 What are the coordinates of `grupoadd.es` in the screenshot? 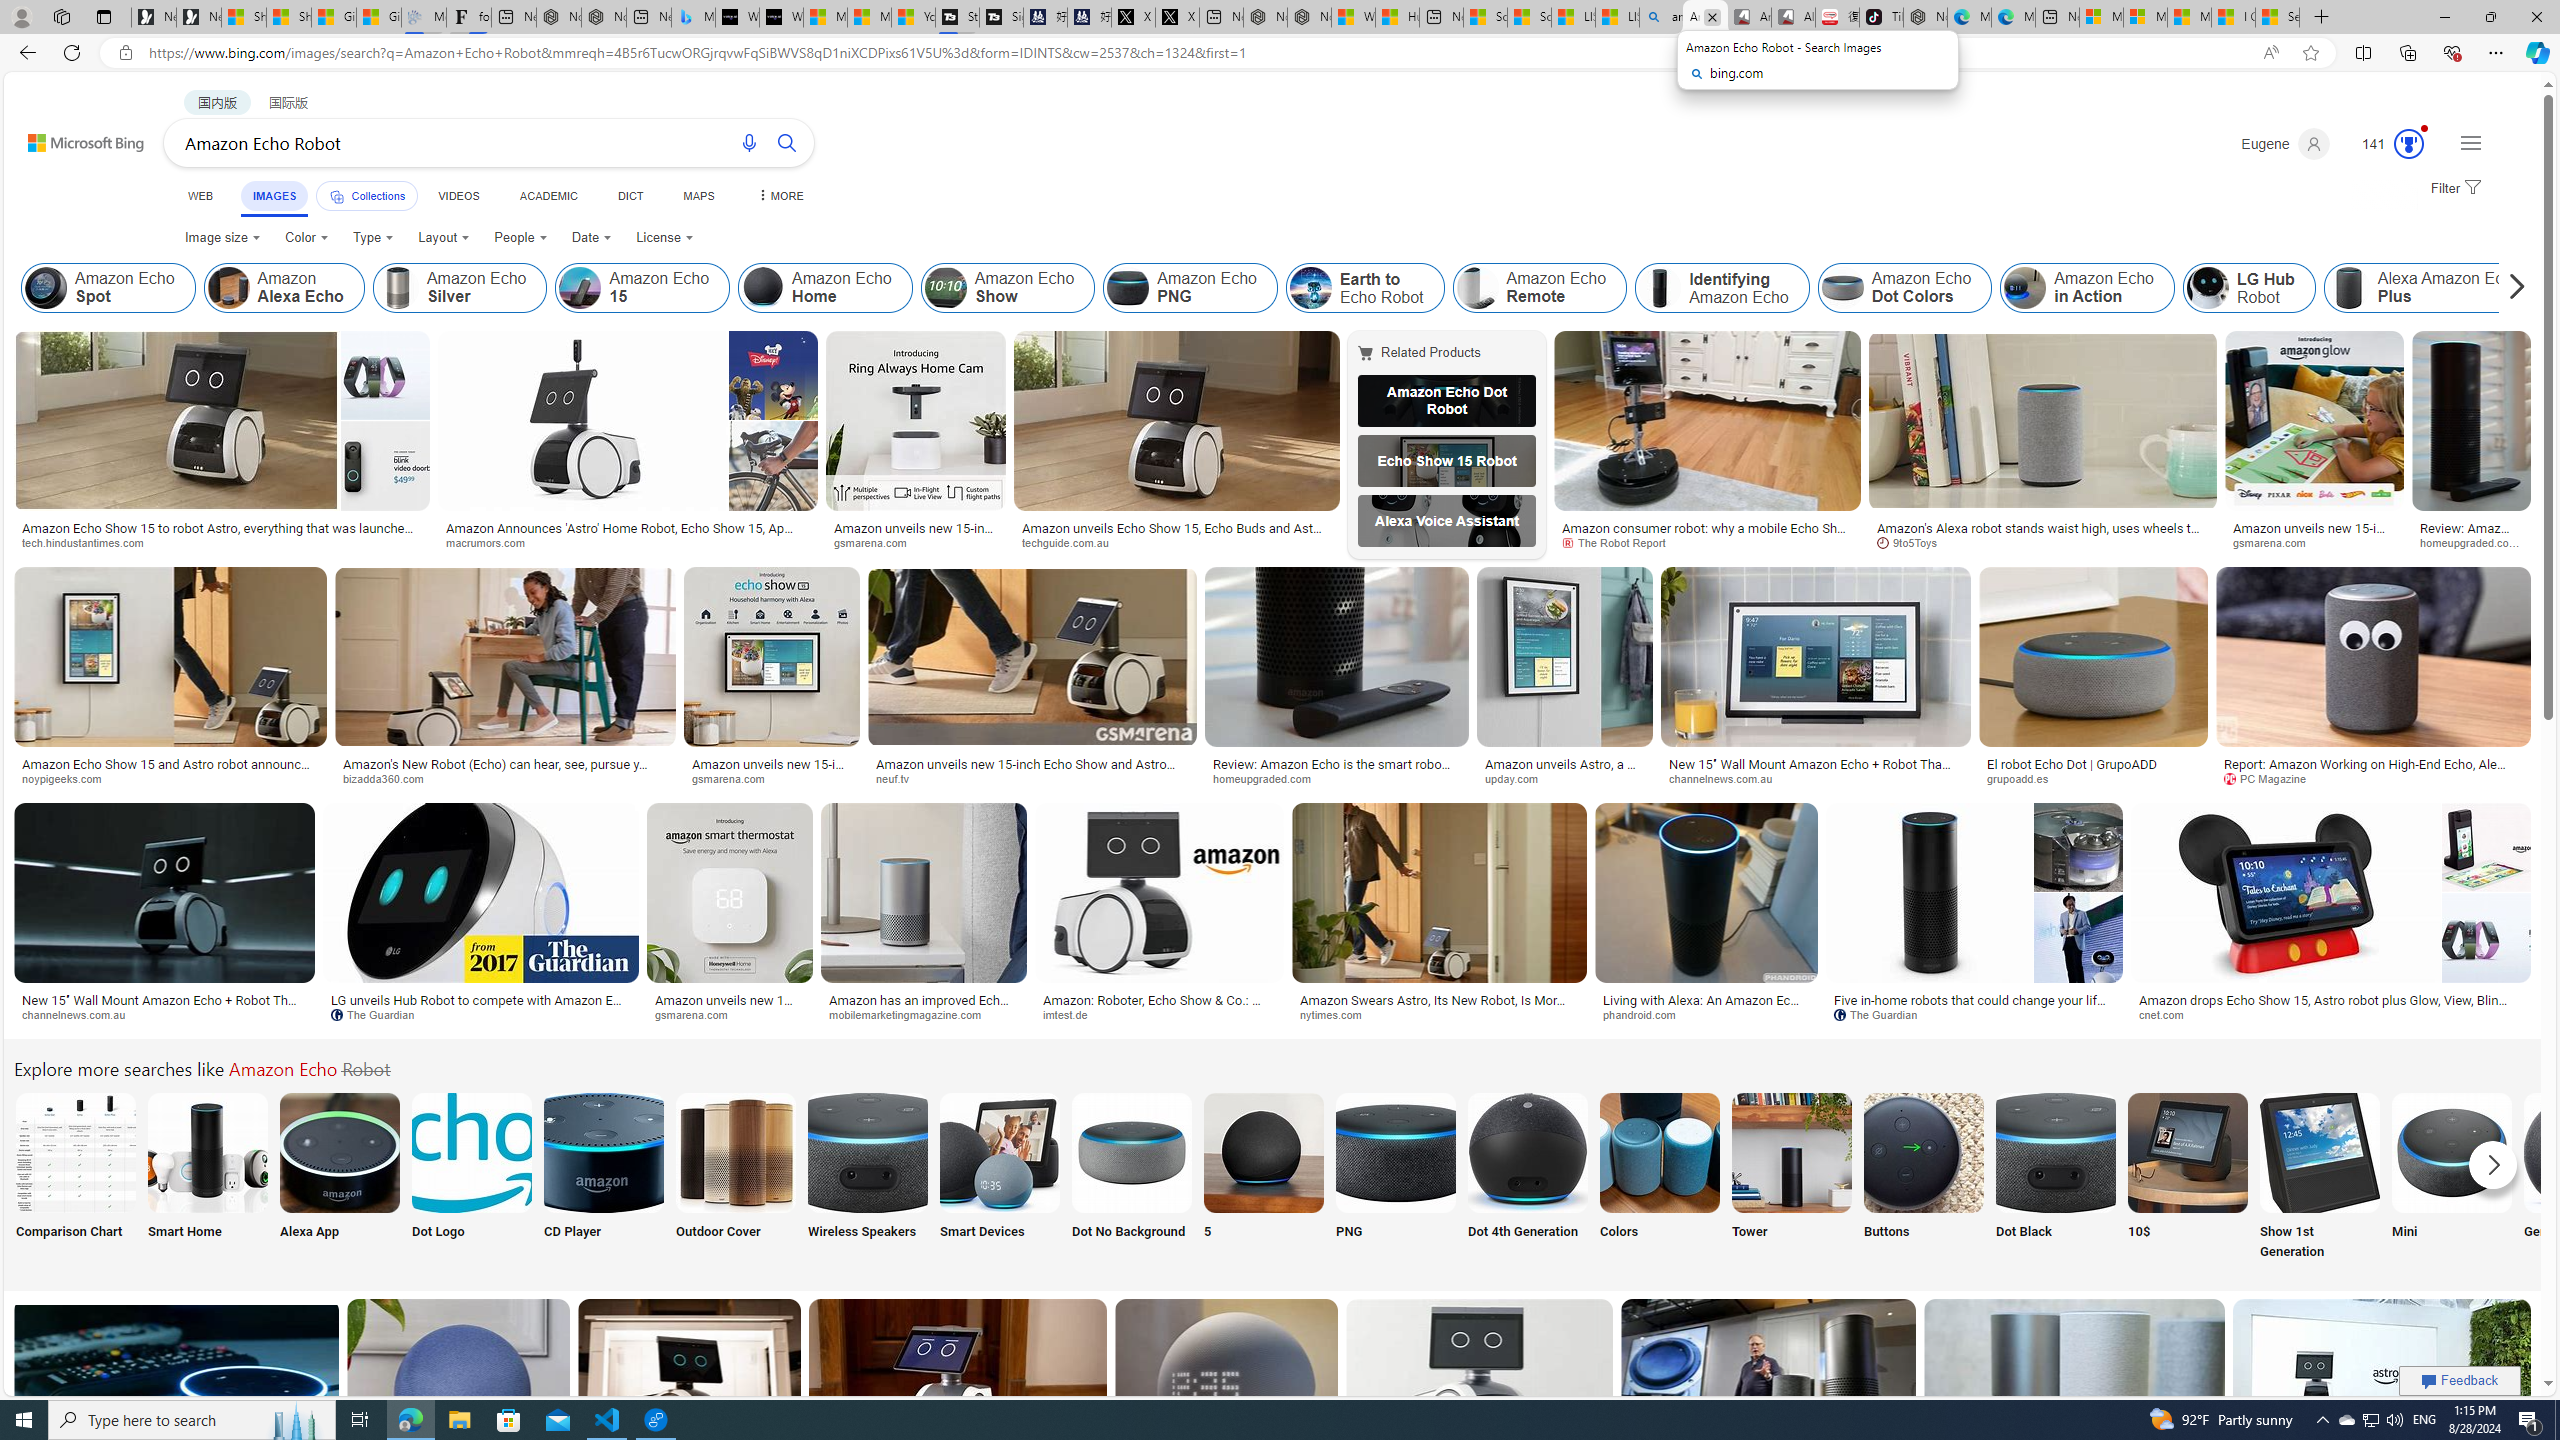 It's located at (2024, 778).